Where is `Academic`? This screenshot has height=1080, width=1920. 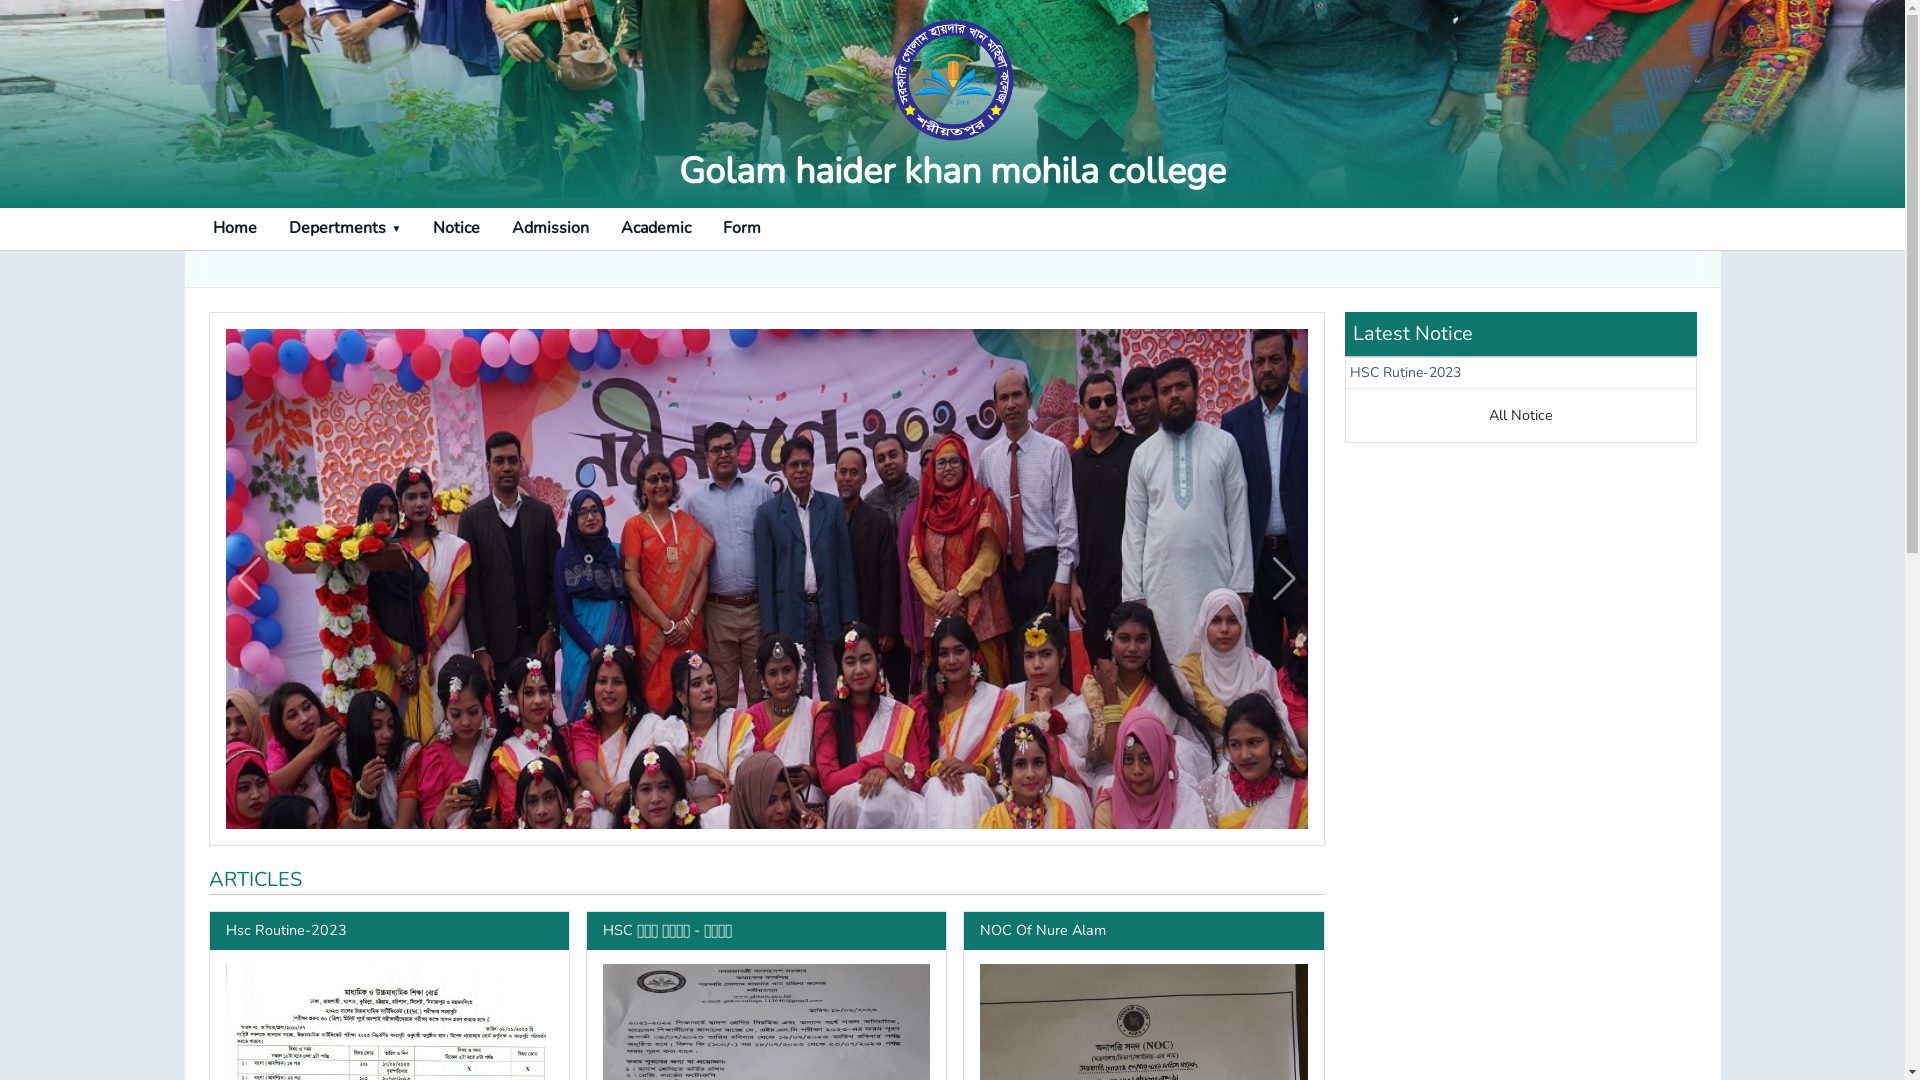 Academic is located at coordinates (656, 228).